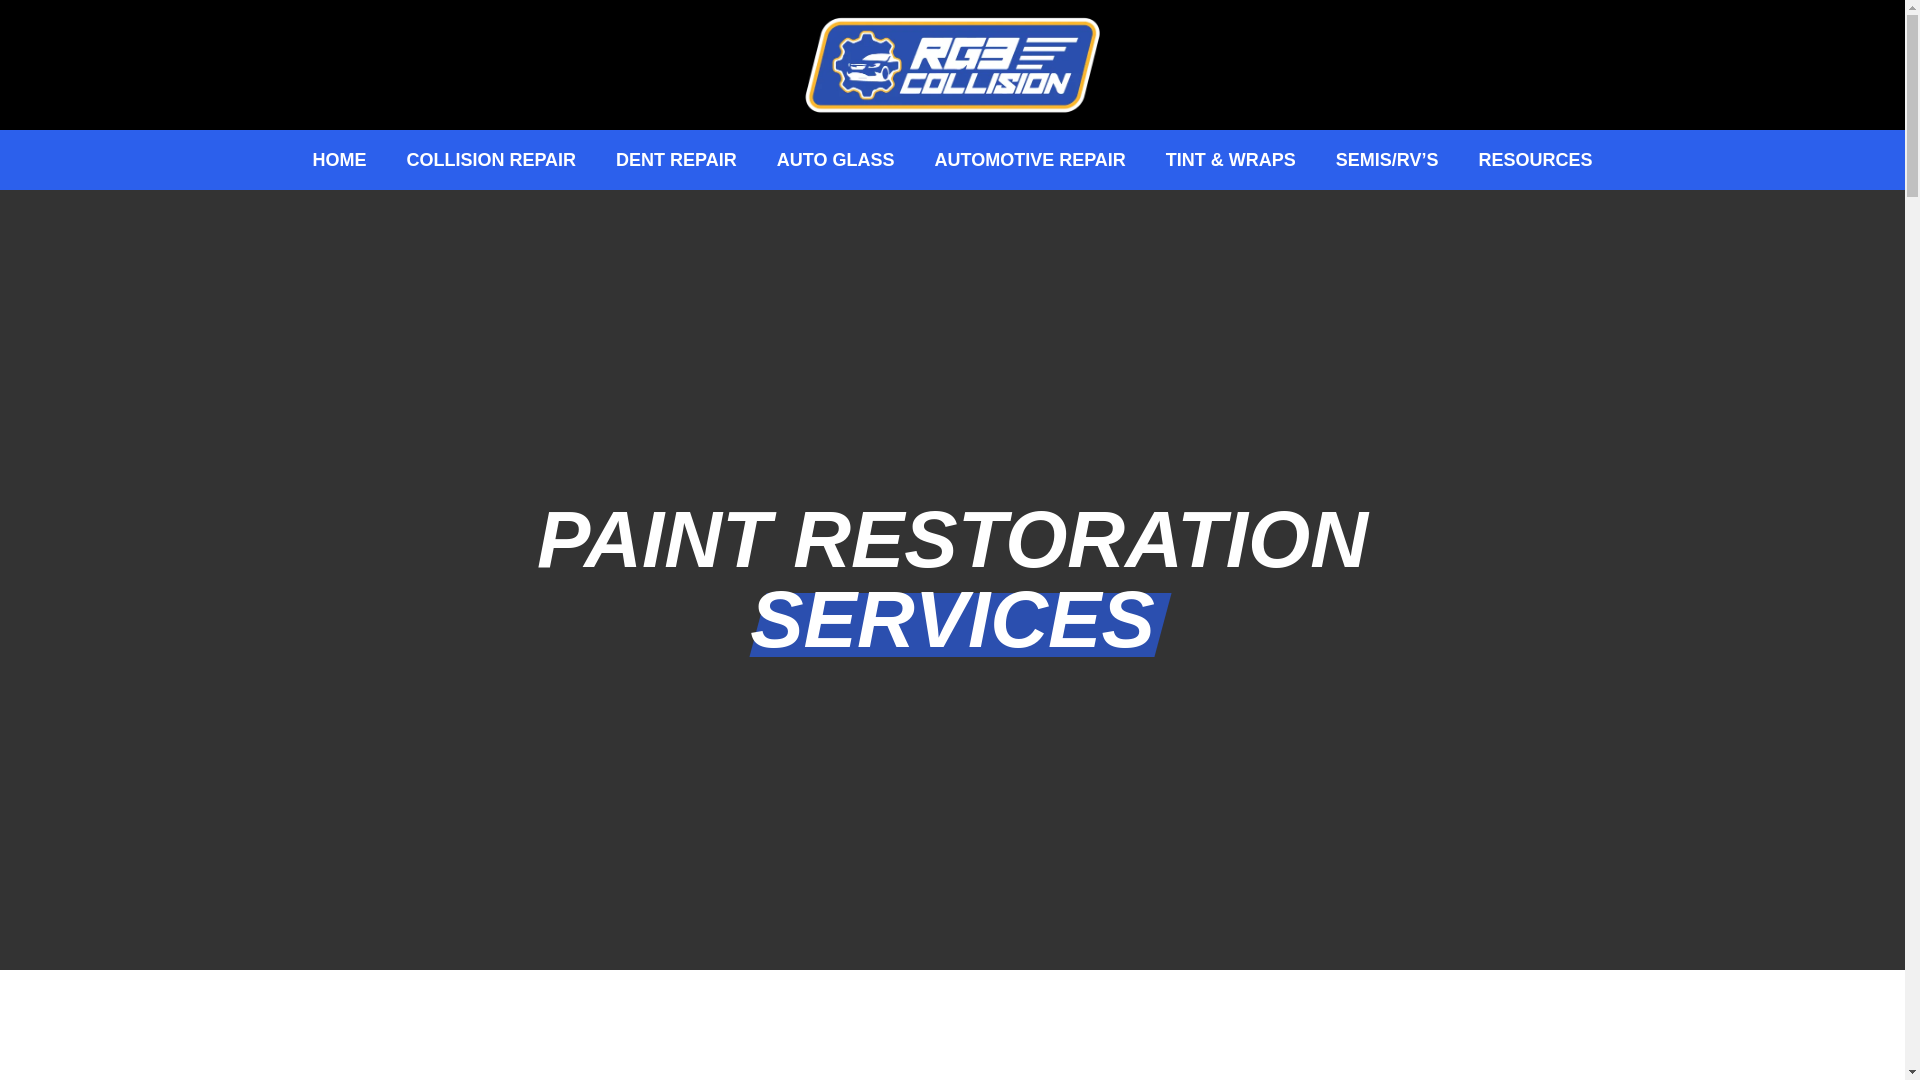 This screenshot has width=1920, height=1080. Describe the element at coordinates (338, 160) in the screenshot. I see `HOME` at that location.